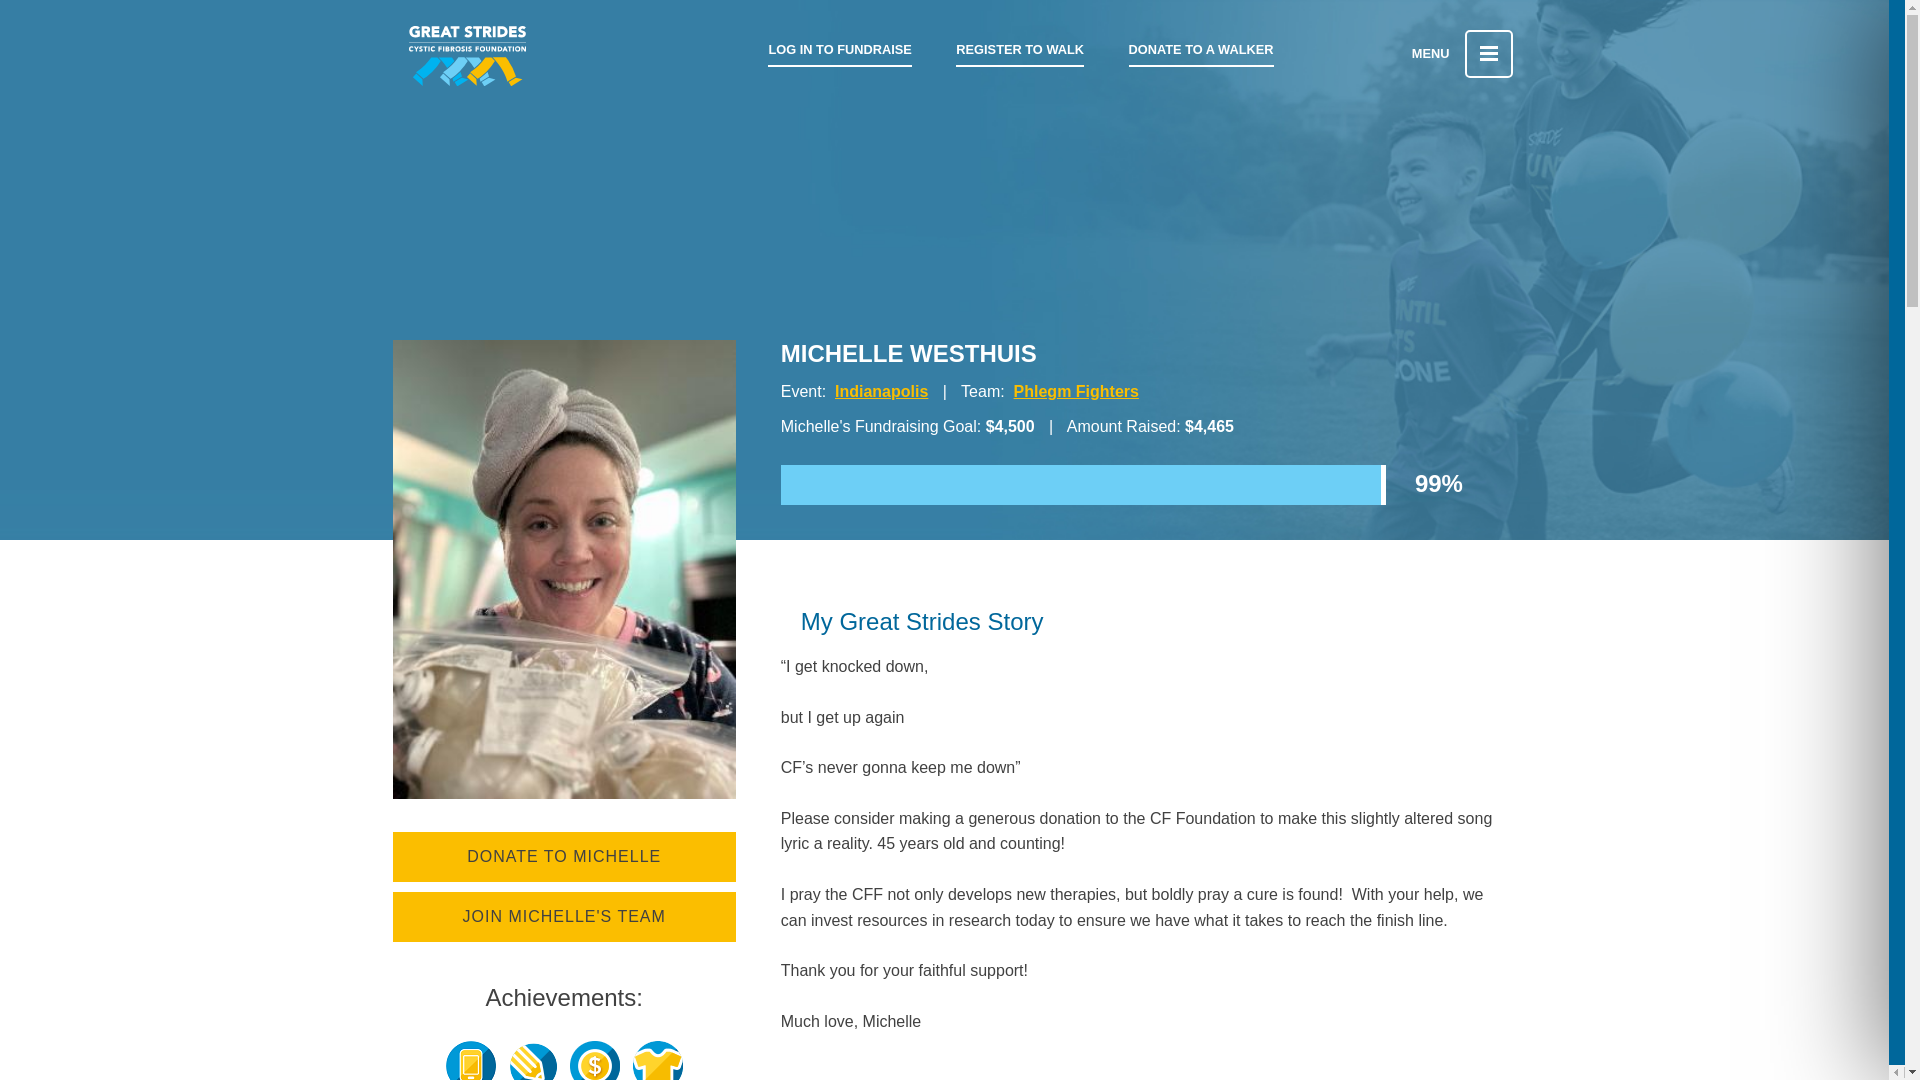 The height and width of the screenshot is (1080, 1920). Describe the element at coordinates (1020, 50) in the screenshot. I see `REGISTER TO WALK` at that location.